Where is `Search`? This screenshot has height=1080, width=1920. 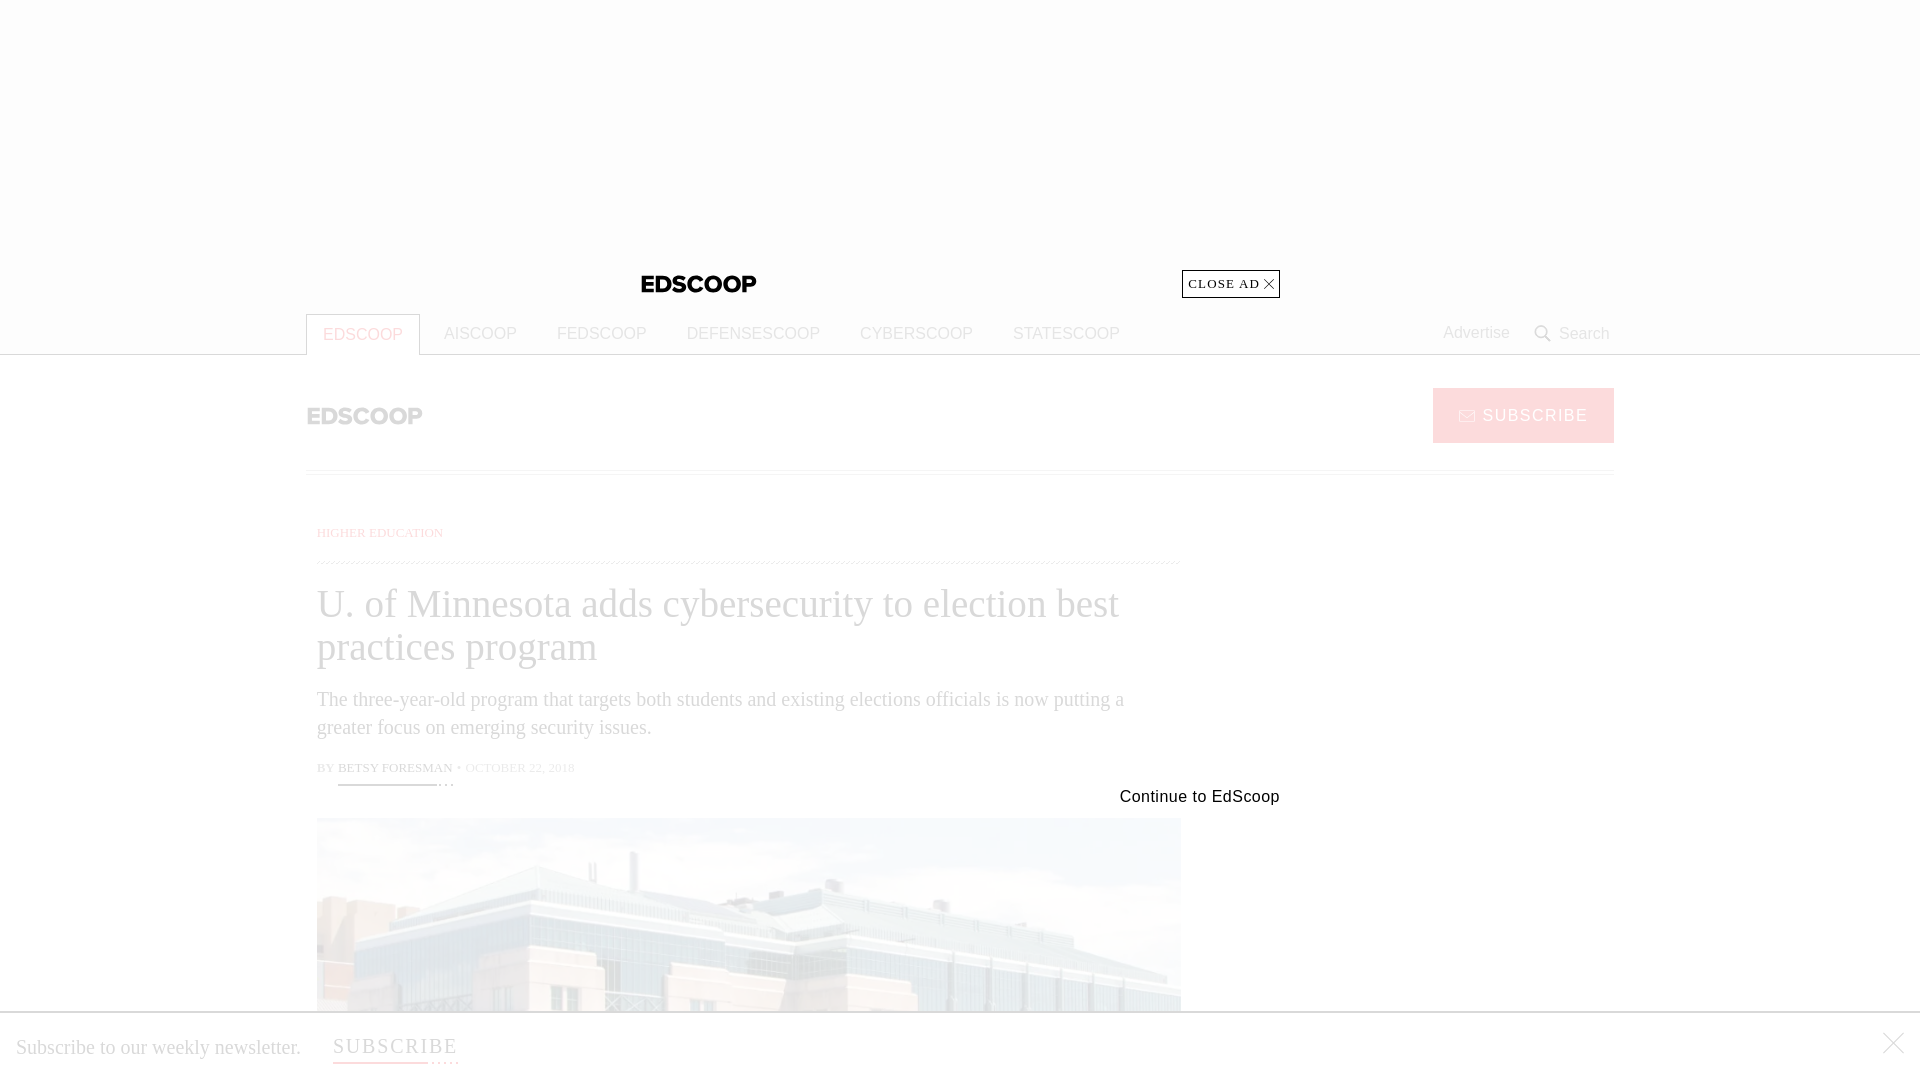 Search is located at coordinates (1574, 333).